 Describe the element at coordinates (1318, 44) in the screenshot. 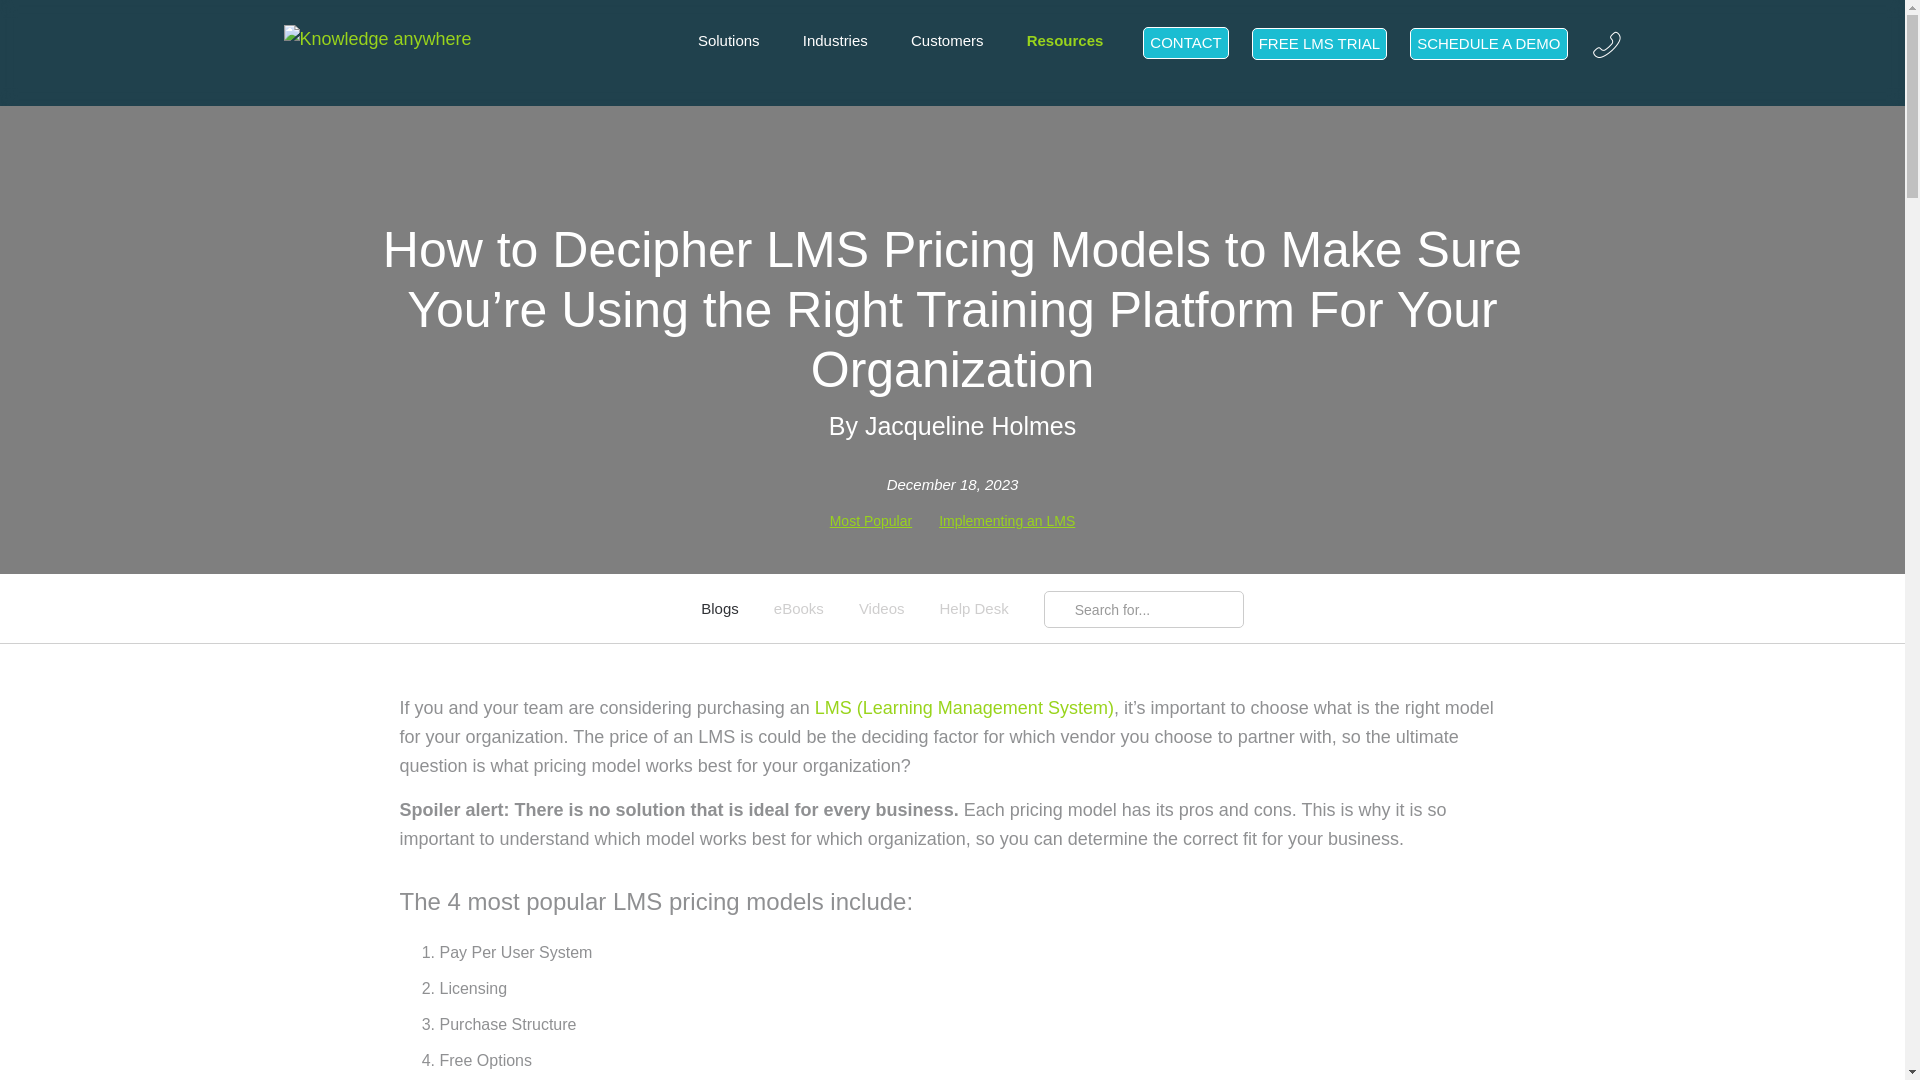

I see `FREE LMS TRIAL` at that location.